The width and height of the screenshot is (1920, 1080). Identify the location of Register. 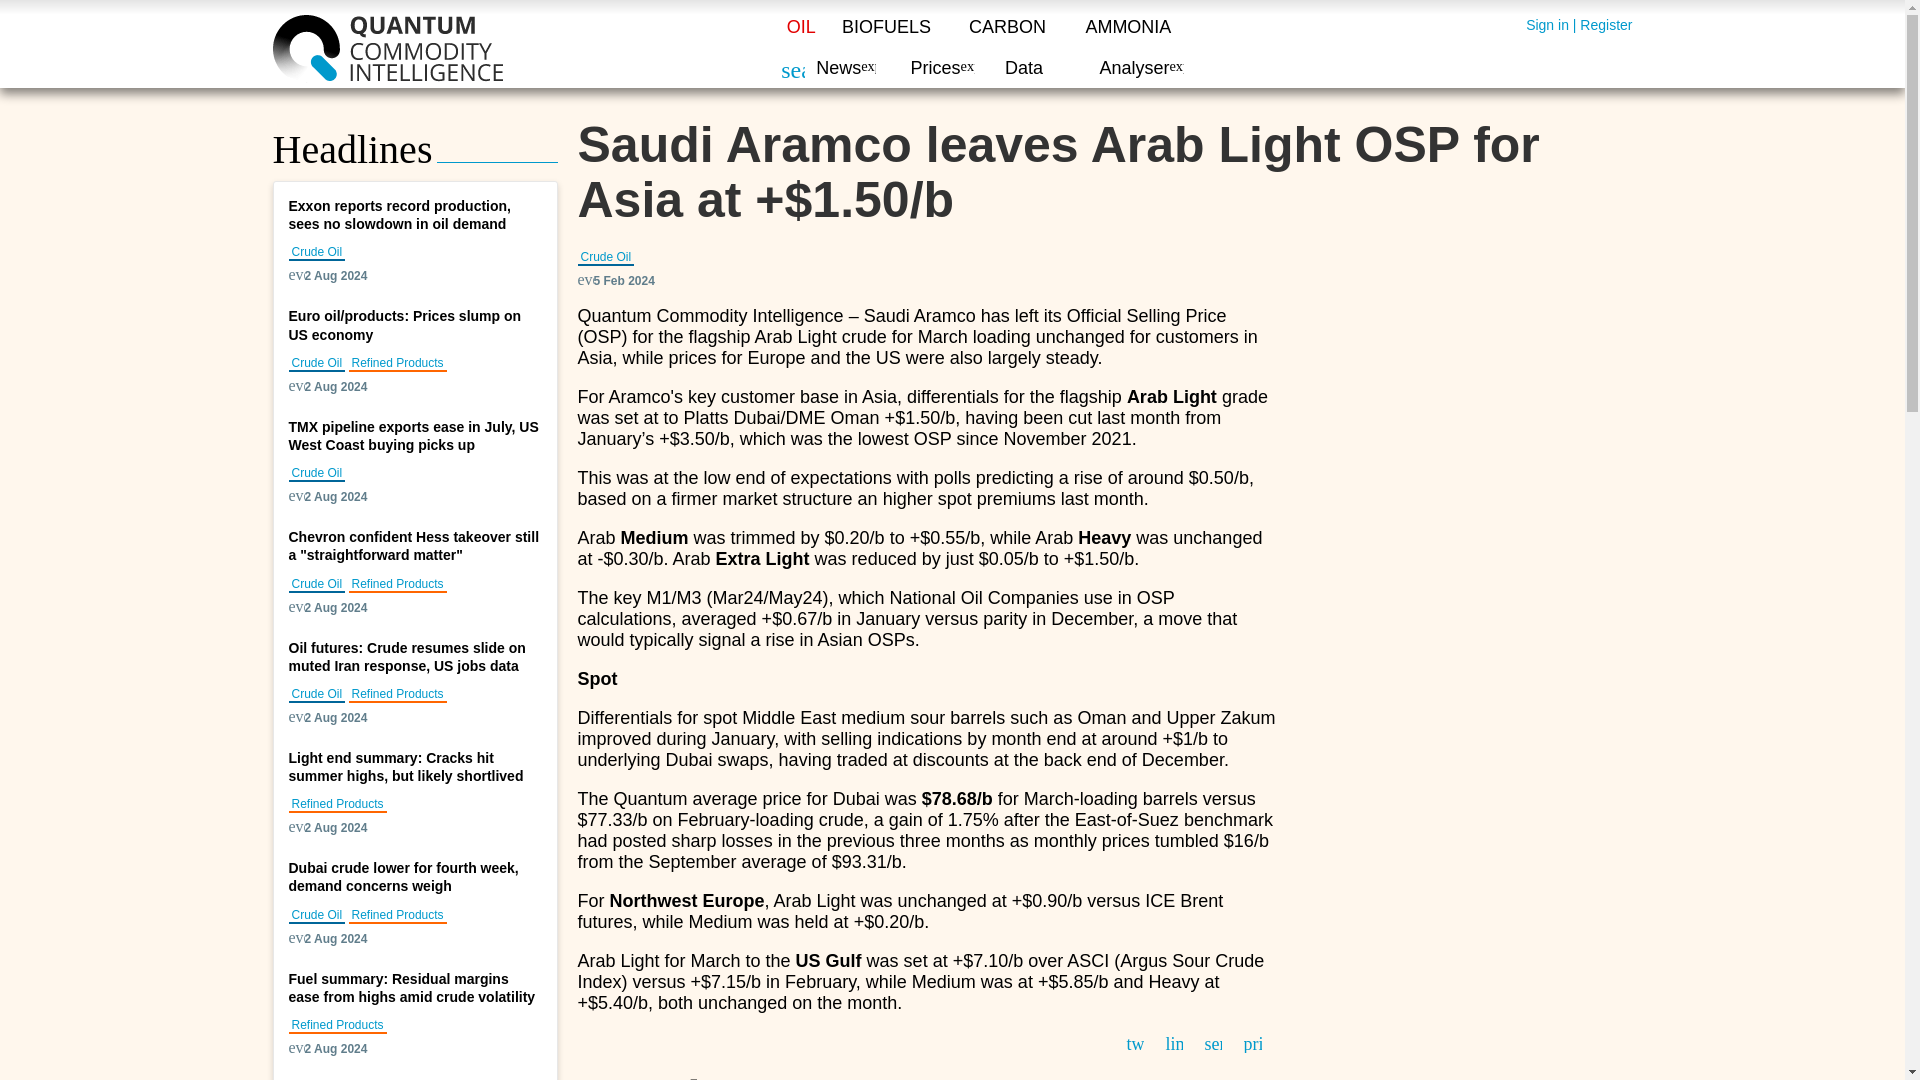
(1606, 25).